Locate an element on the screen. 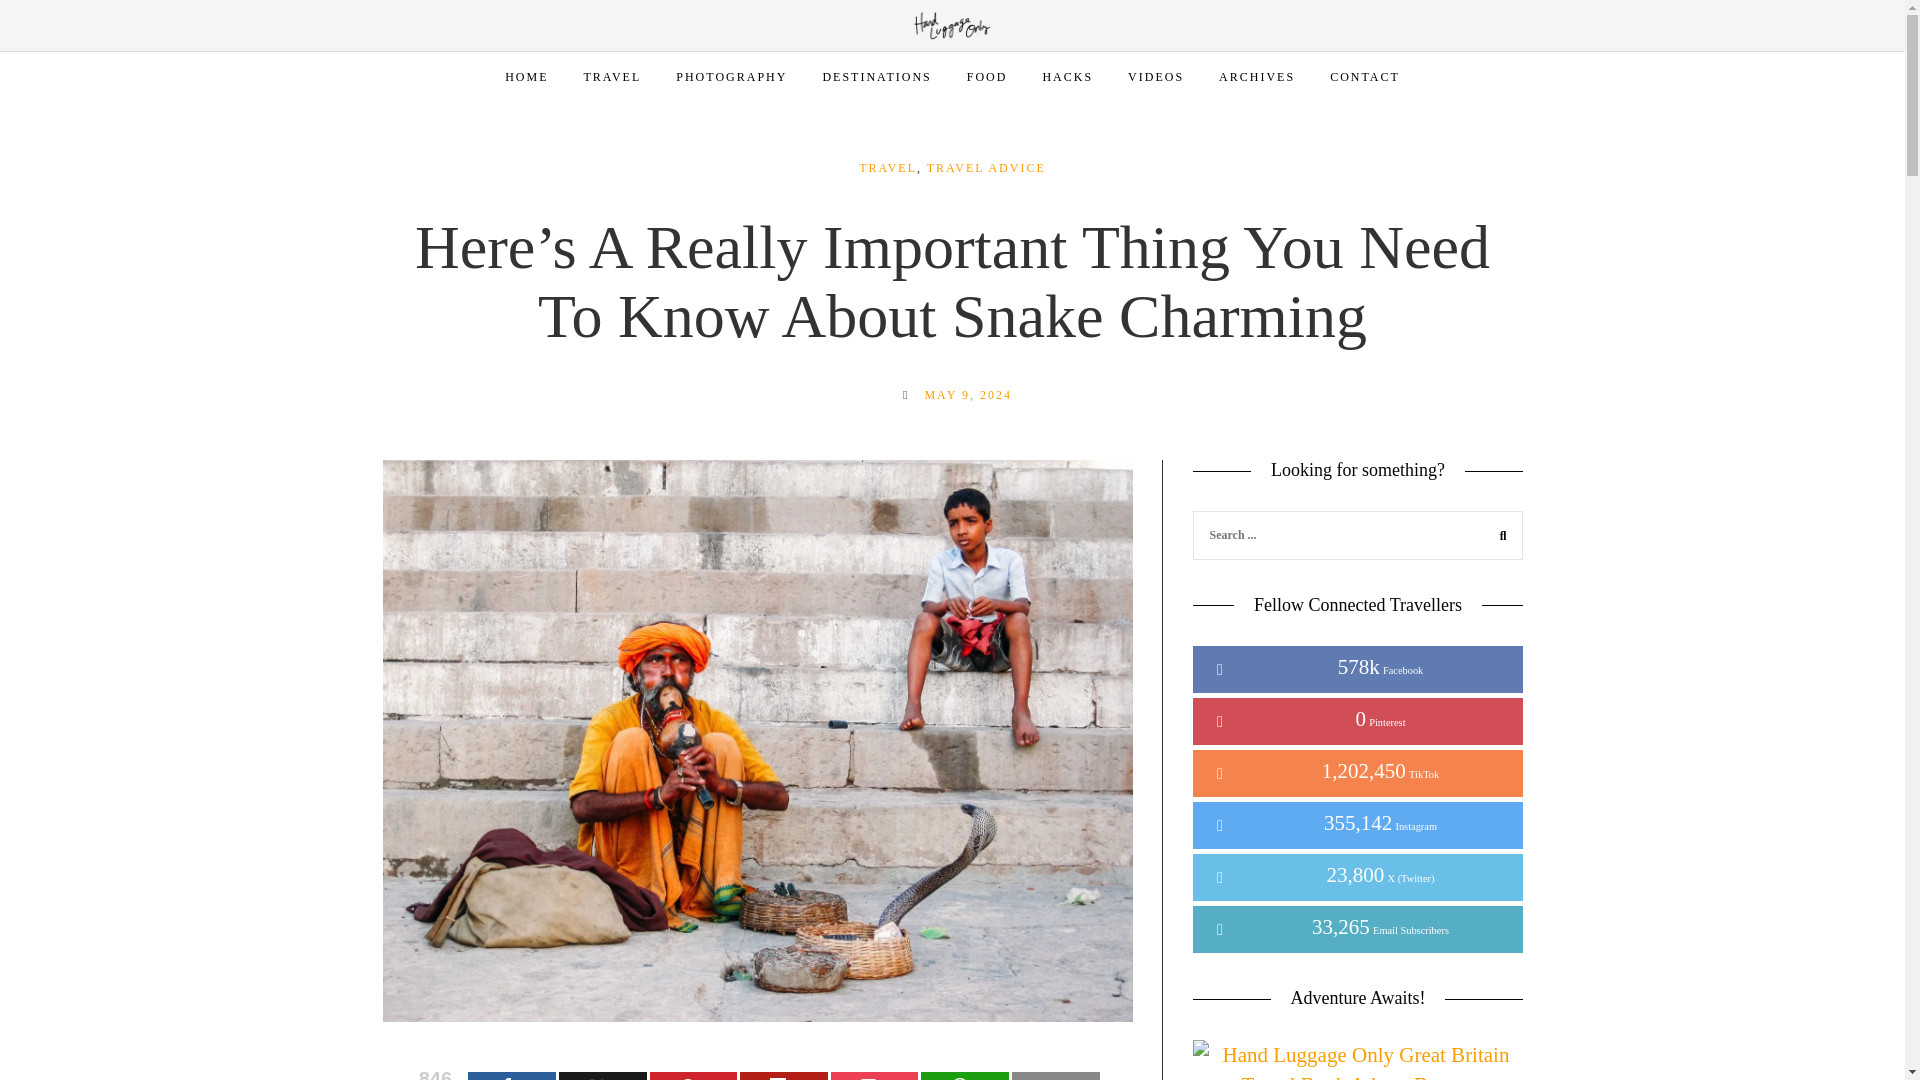 This screenshot has height=1080, width=1920. TRAVEL is located at coordinates (612, 77).